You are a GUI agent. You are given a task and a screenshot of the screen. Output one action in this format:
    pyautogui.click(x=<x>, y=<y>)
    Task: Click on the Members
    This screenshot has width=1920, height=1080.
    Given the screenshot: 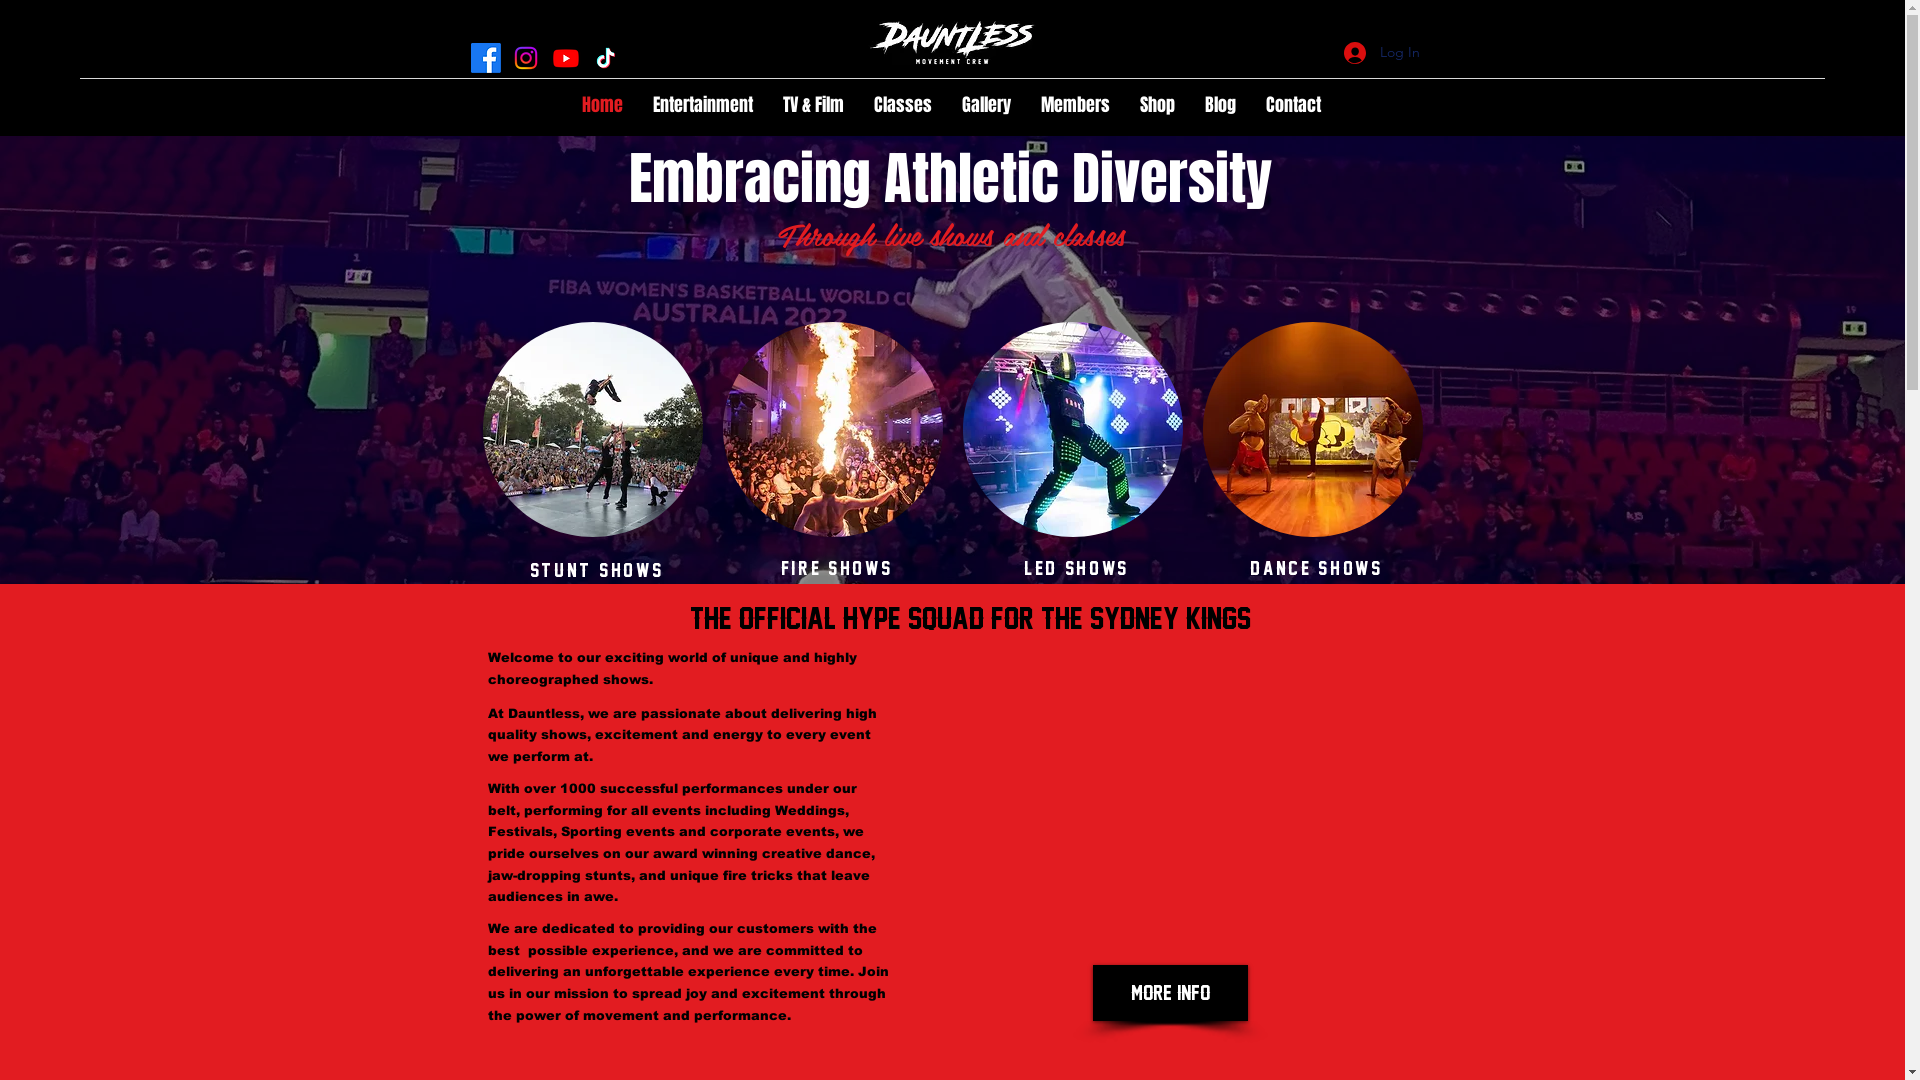 What is the action you would take?
    pyautogui.click(x=1076, y=106)
    